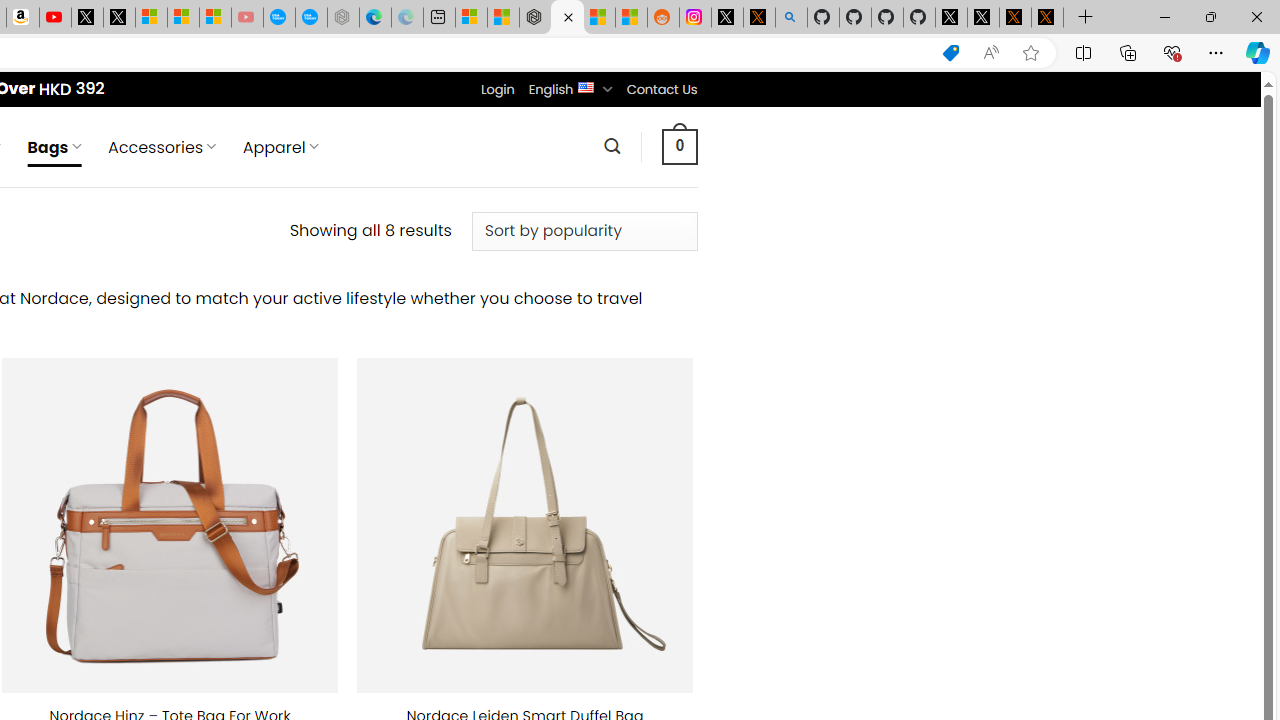 This screenshot has width=1280, height=720. I want to click on Nordace - Duffels, so click(566, 18).